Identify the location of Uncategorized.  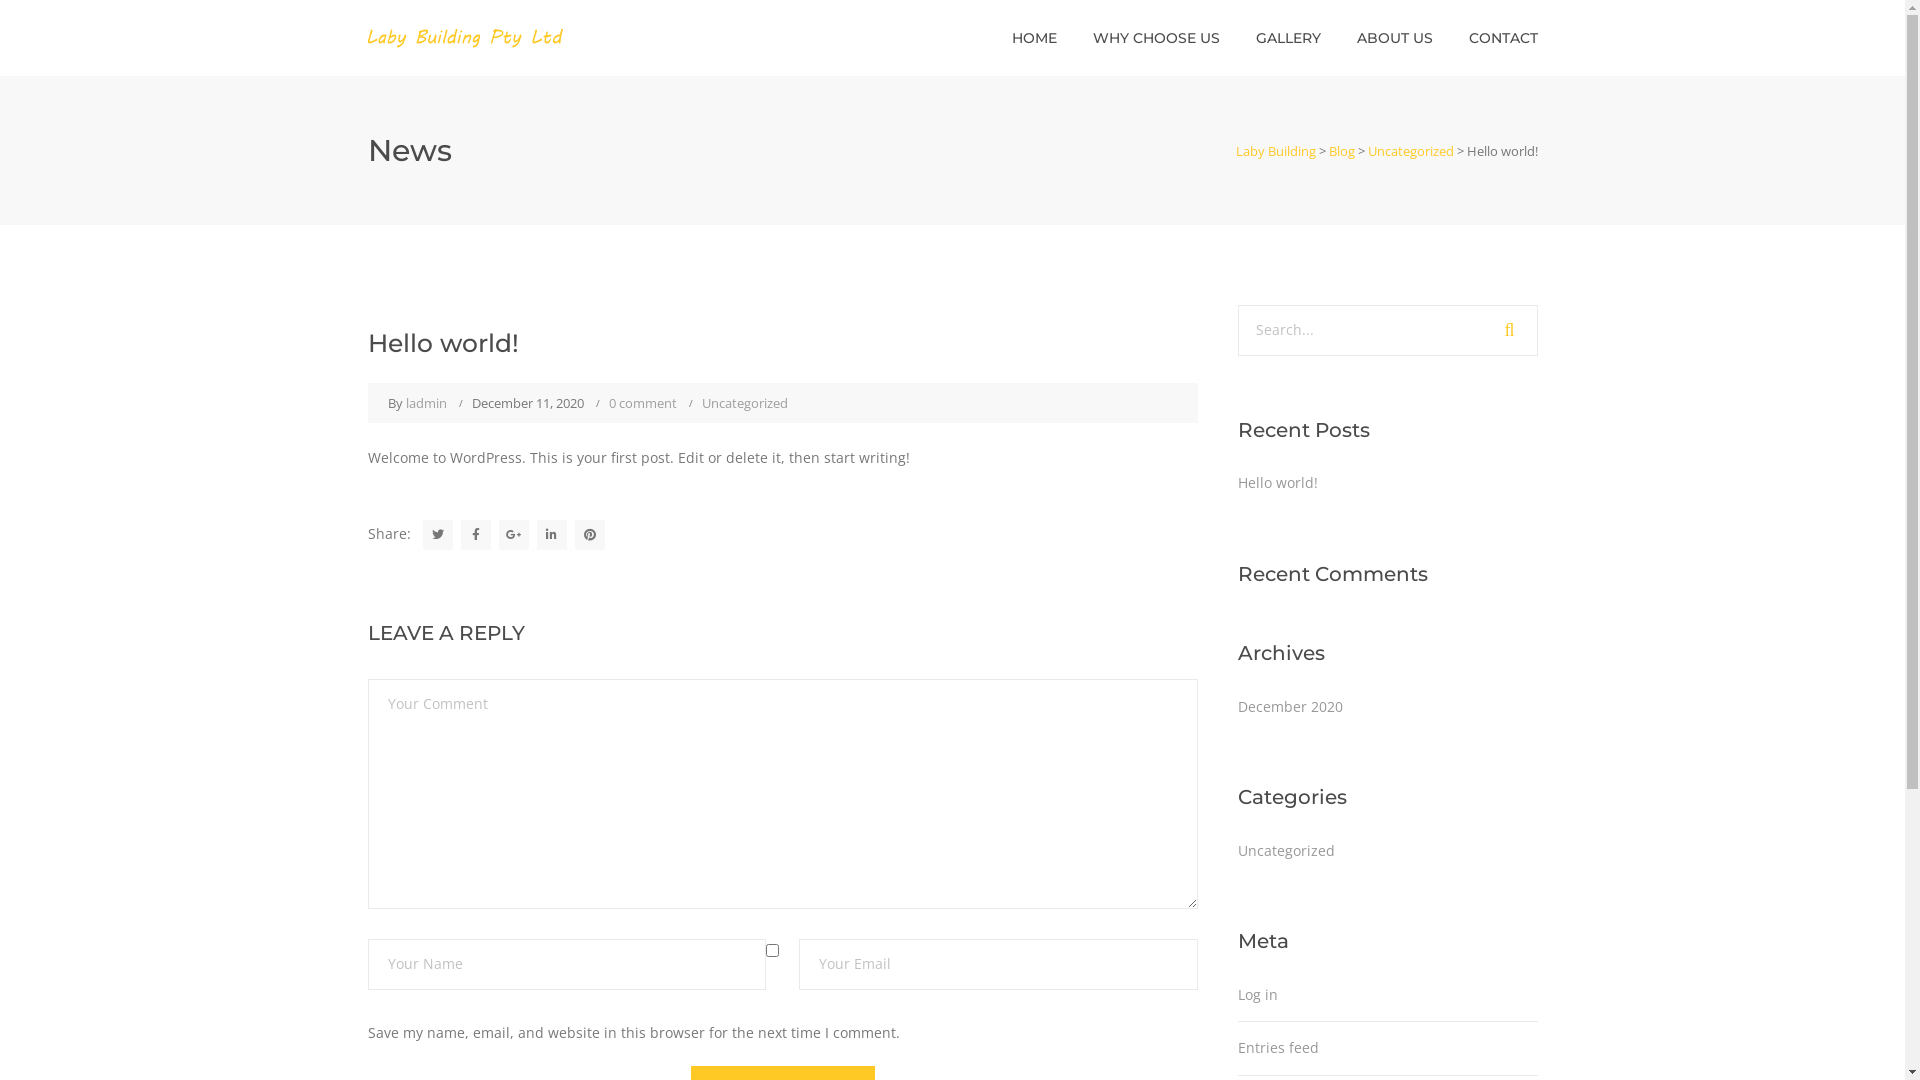
(1286, 851).